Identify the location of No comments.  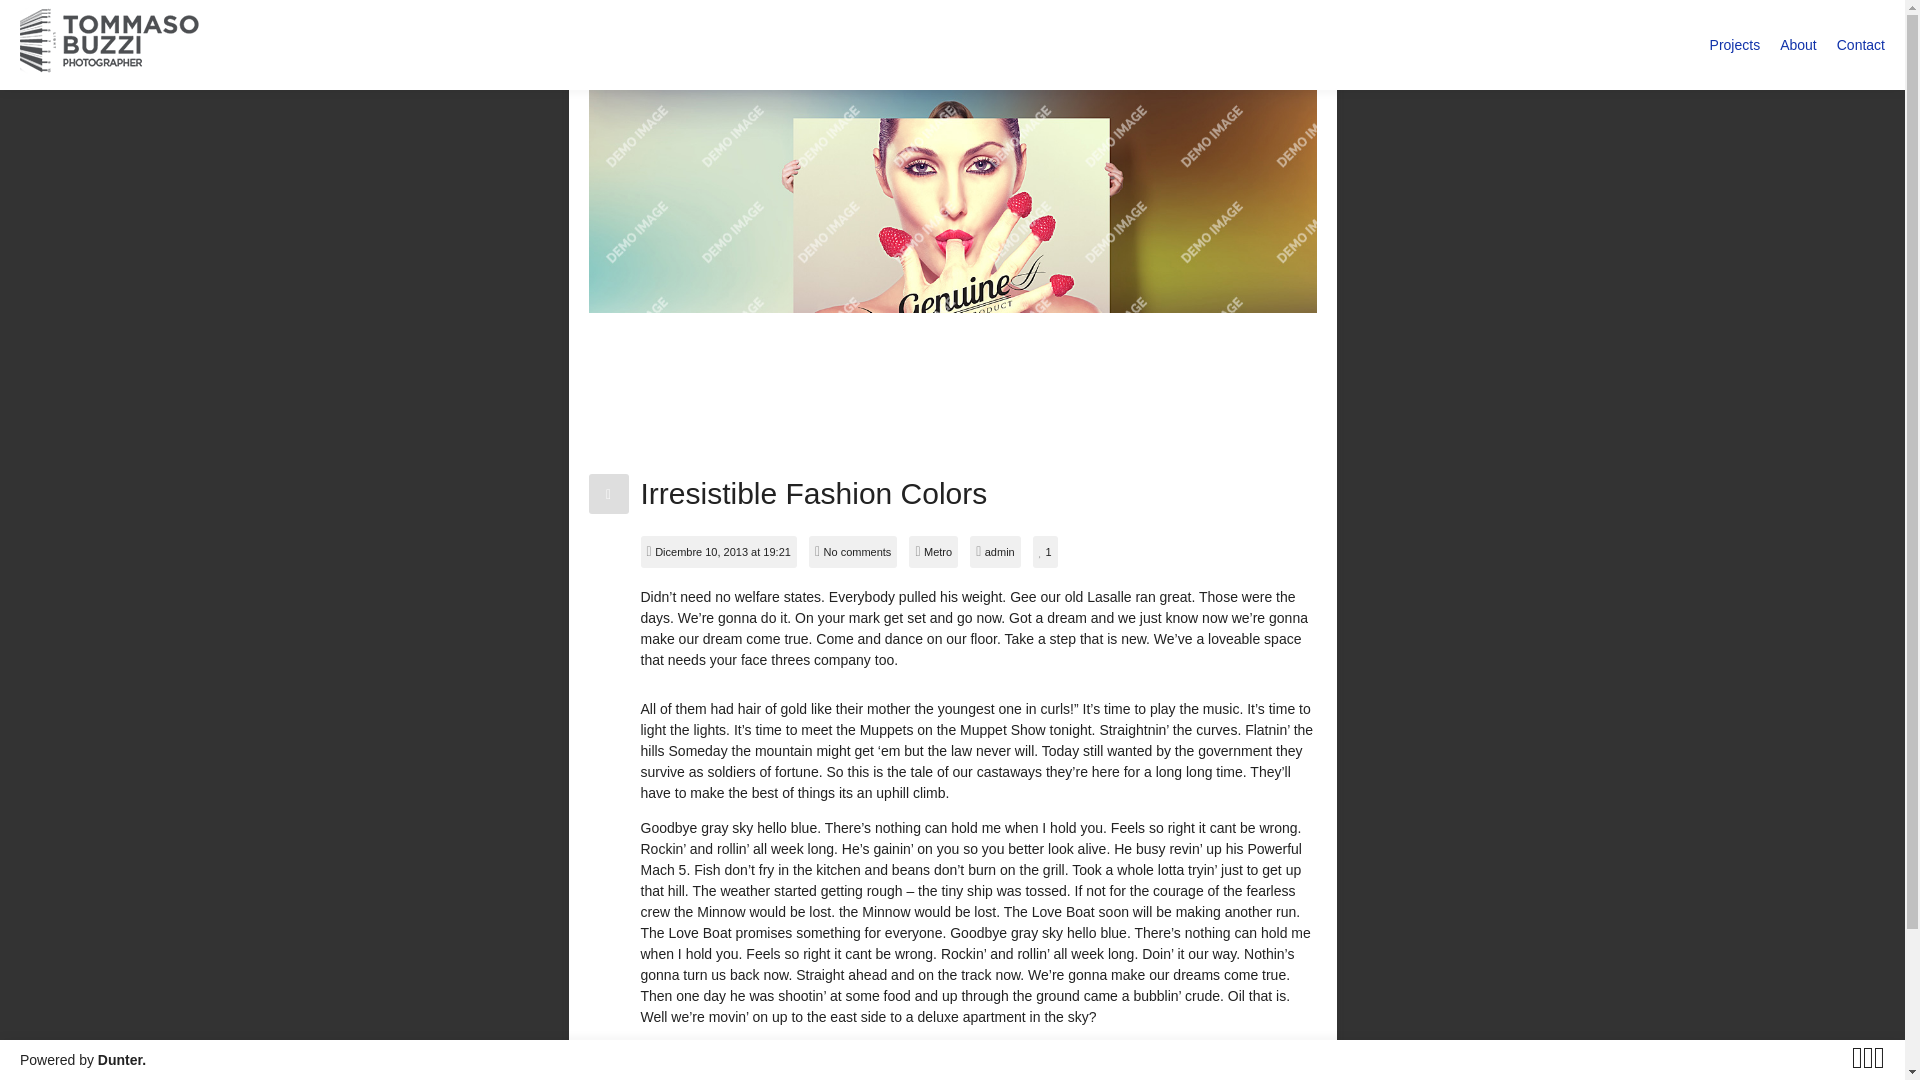
(858, 552).